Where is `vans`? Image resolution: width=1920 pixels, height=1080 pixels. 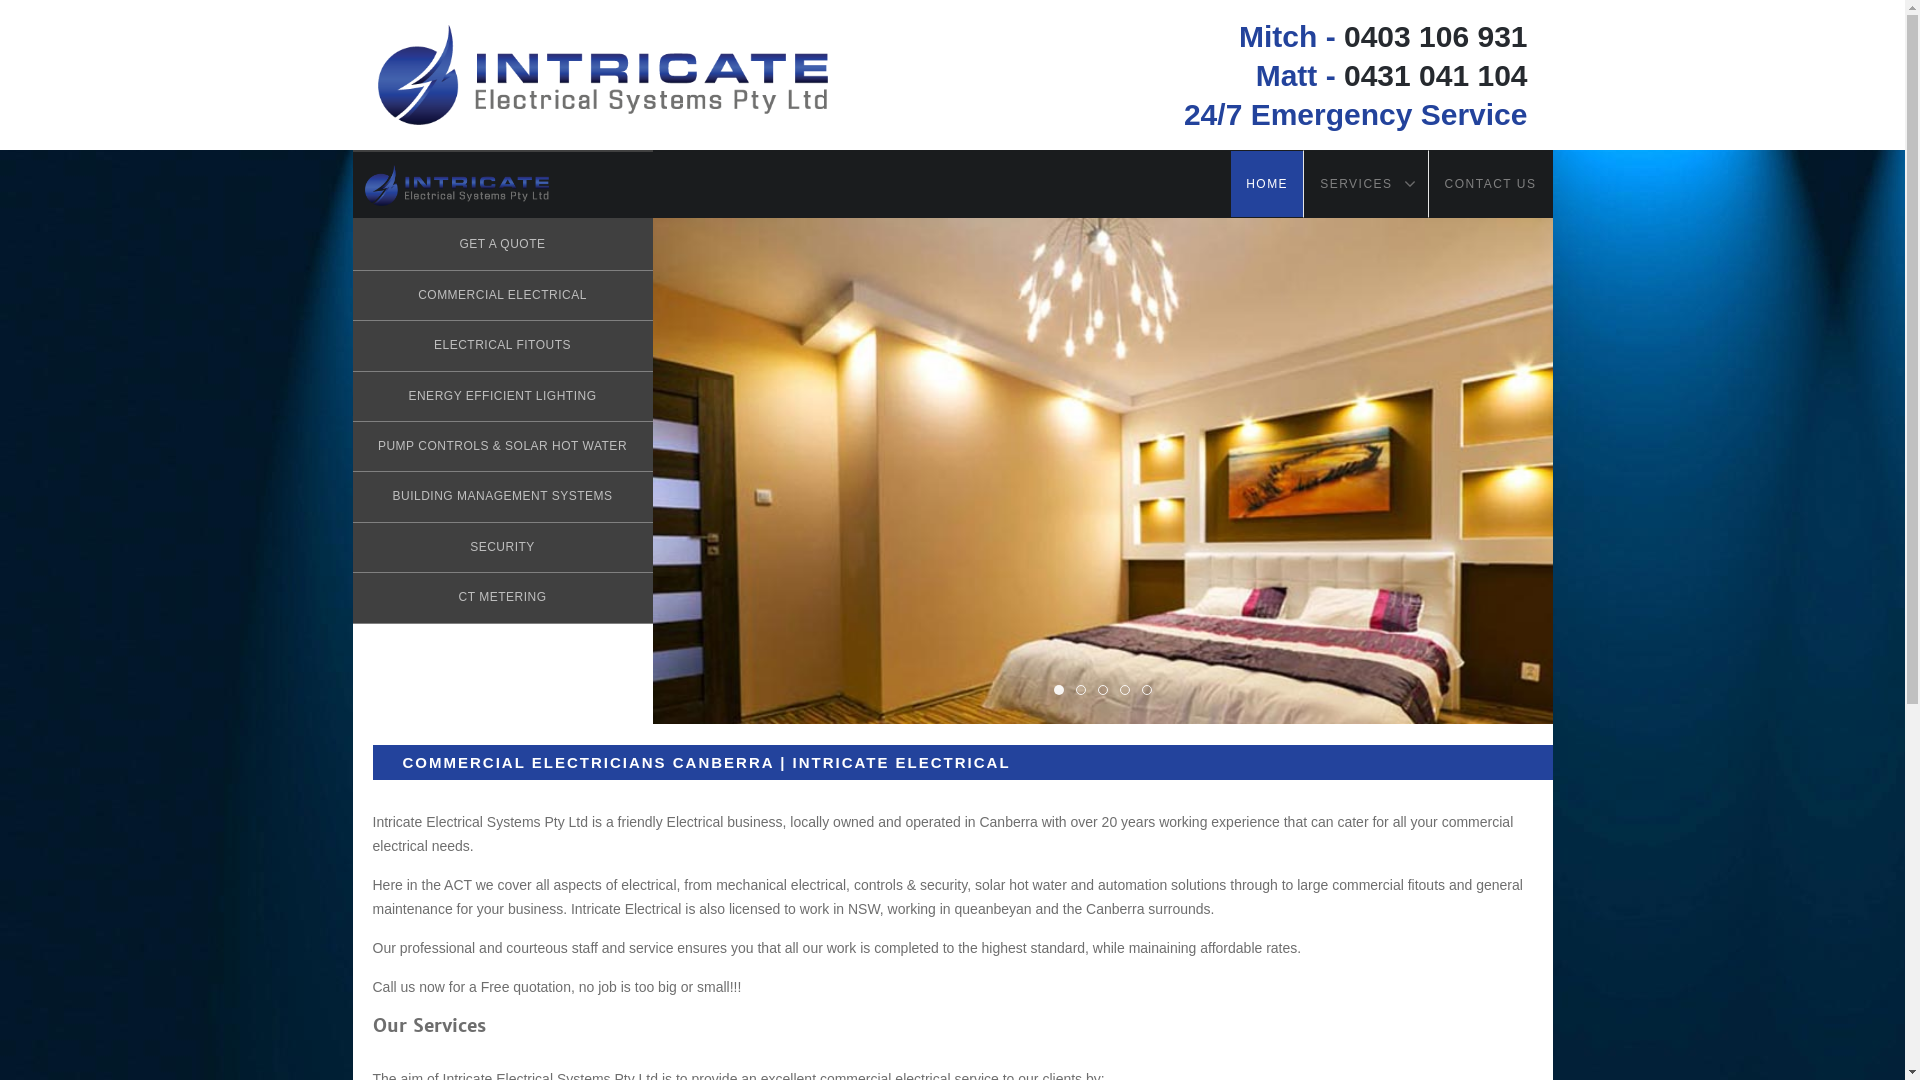
vans is located at coordinates (1125, 690).